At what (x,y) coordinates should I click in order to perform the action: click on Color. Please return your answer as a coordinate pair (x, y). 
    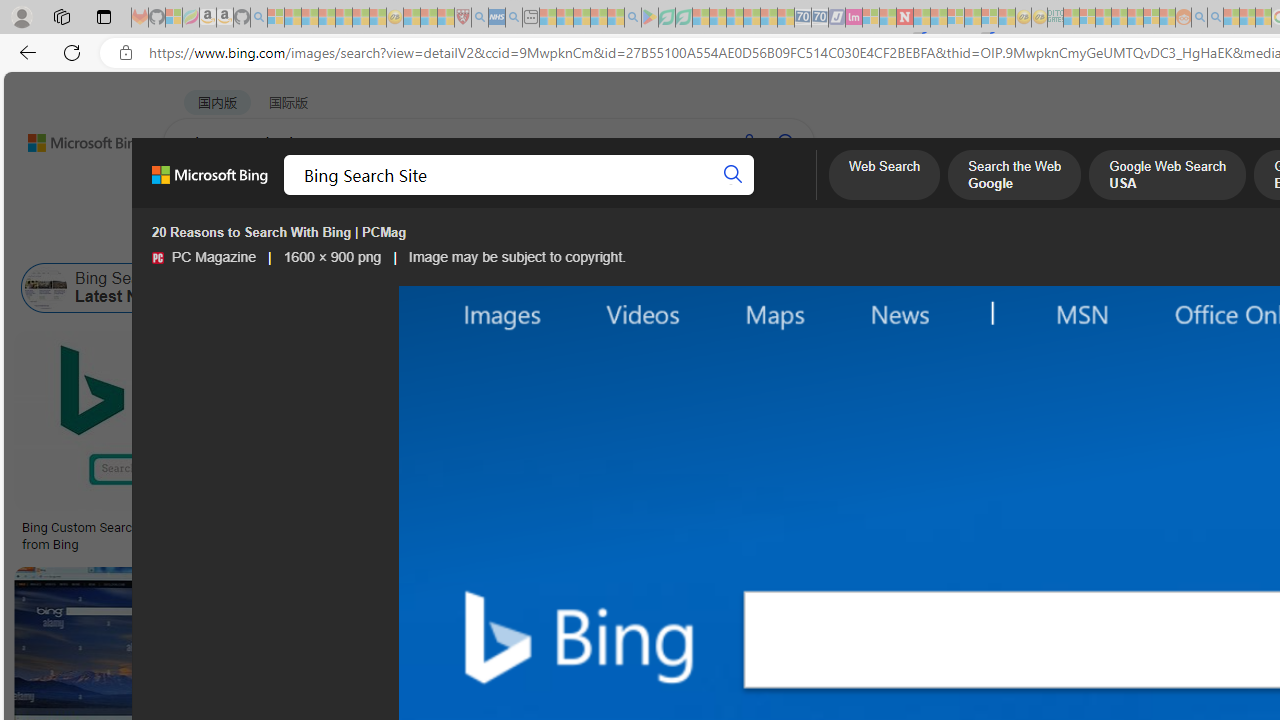
    Looking at the image, I should click on (306, 238).